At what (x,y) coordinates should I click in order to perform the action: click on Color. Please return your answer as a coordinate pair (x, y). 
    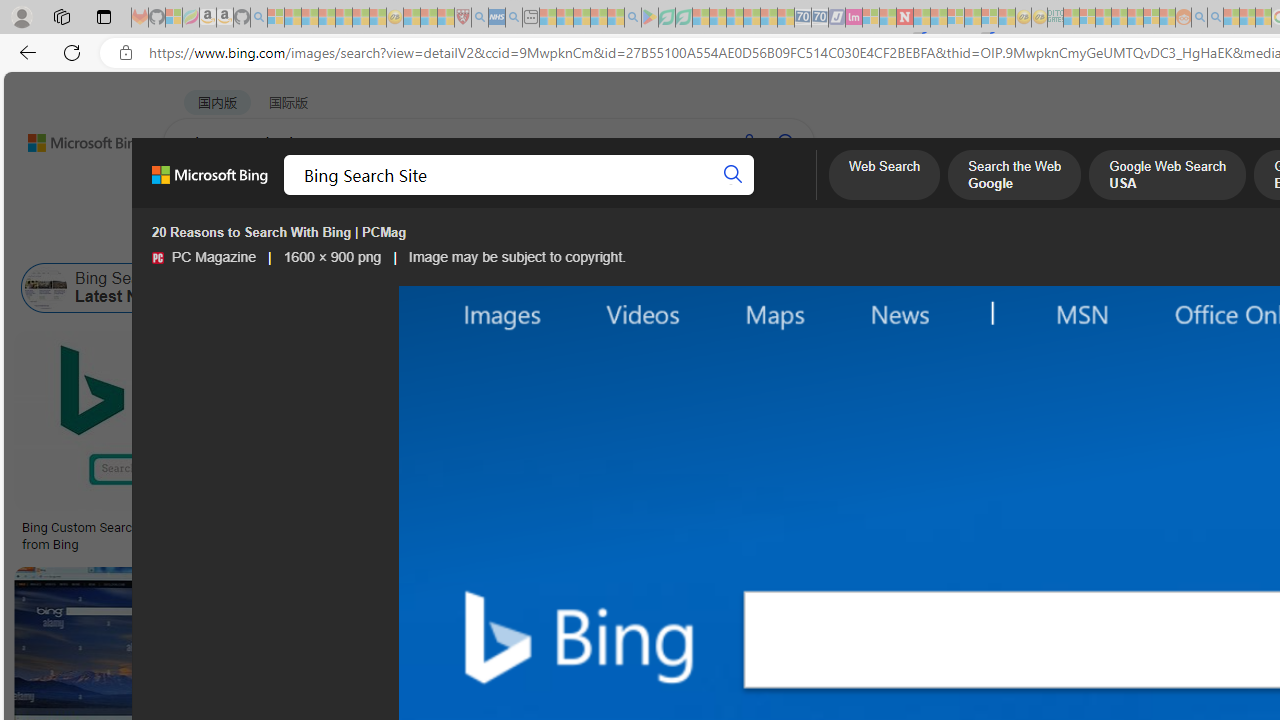
    Looking at the image, I should click on (306, 238).